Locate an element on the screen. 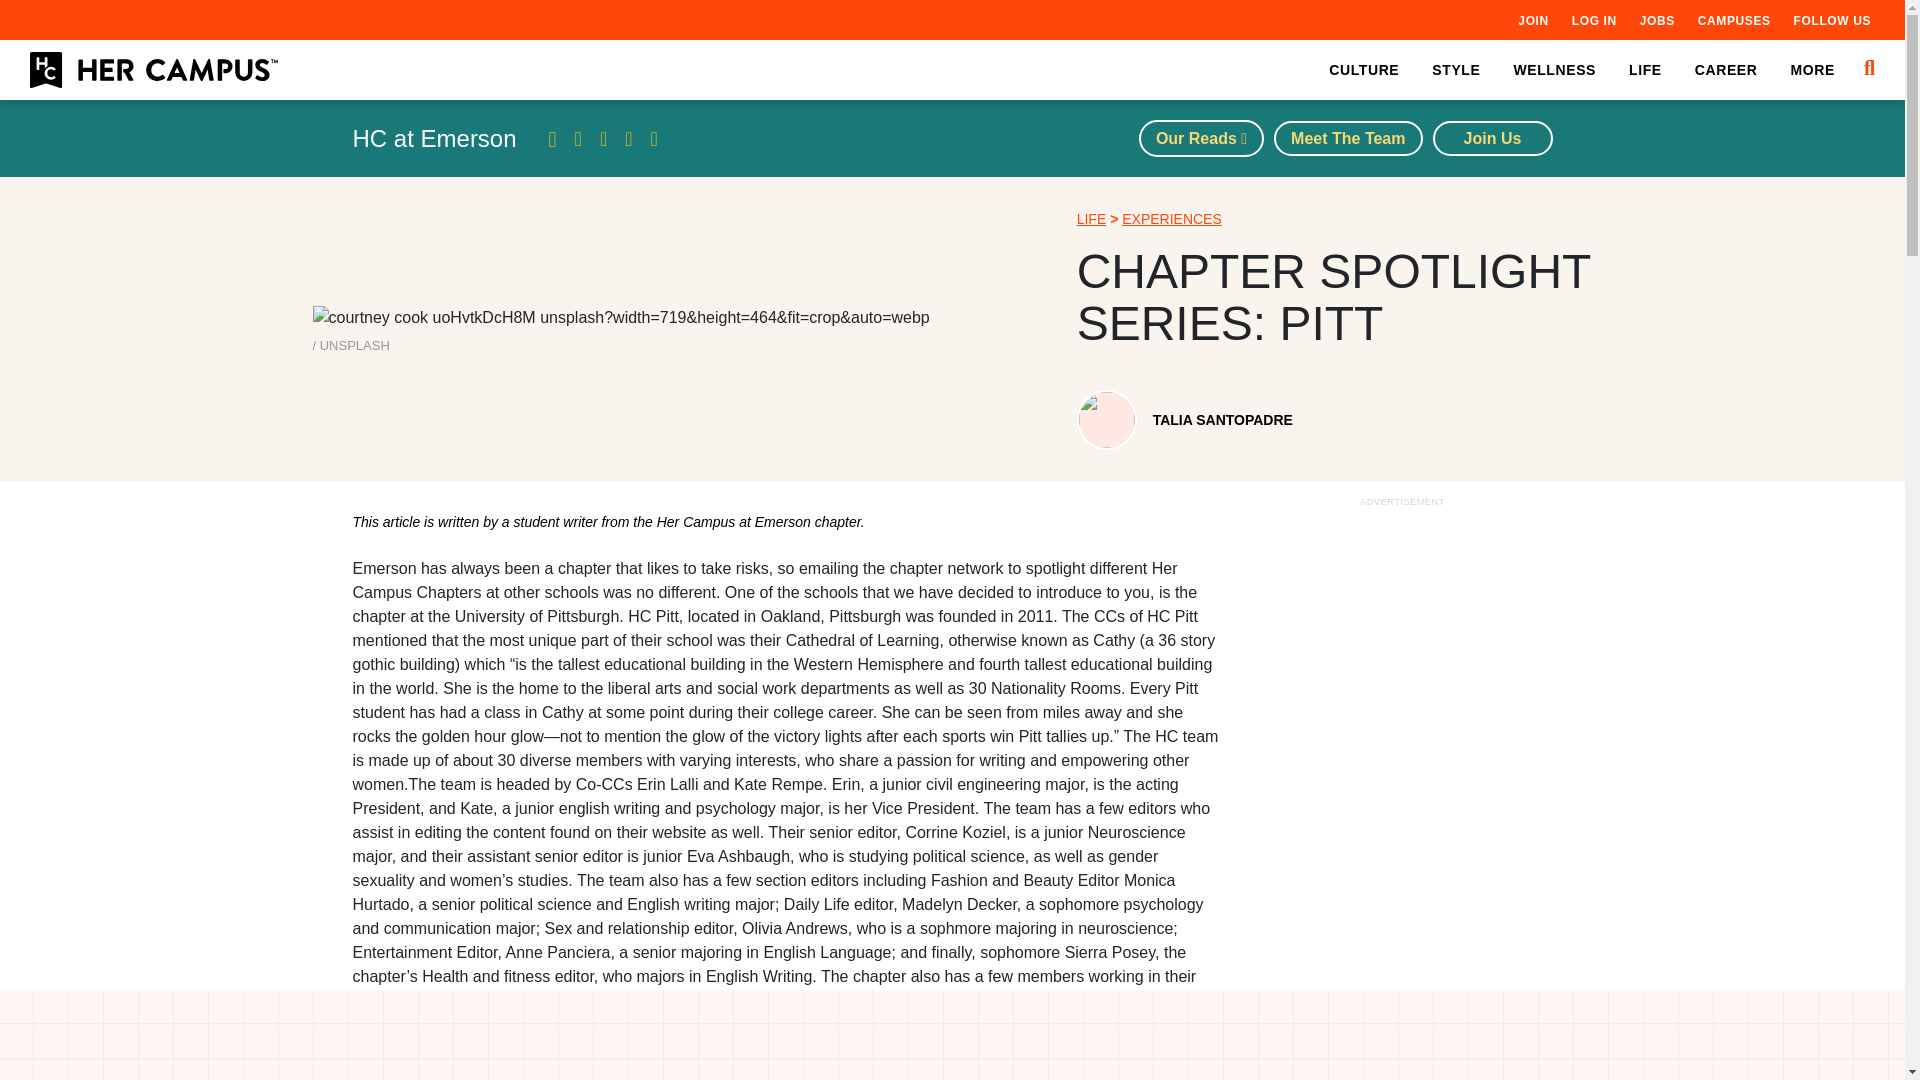 This screenshot has width=1920, height=1080. JOIN is located at coordinates (1532, 20).